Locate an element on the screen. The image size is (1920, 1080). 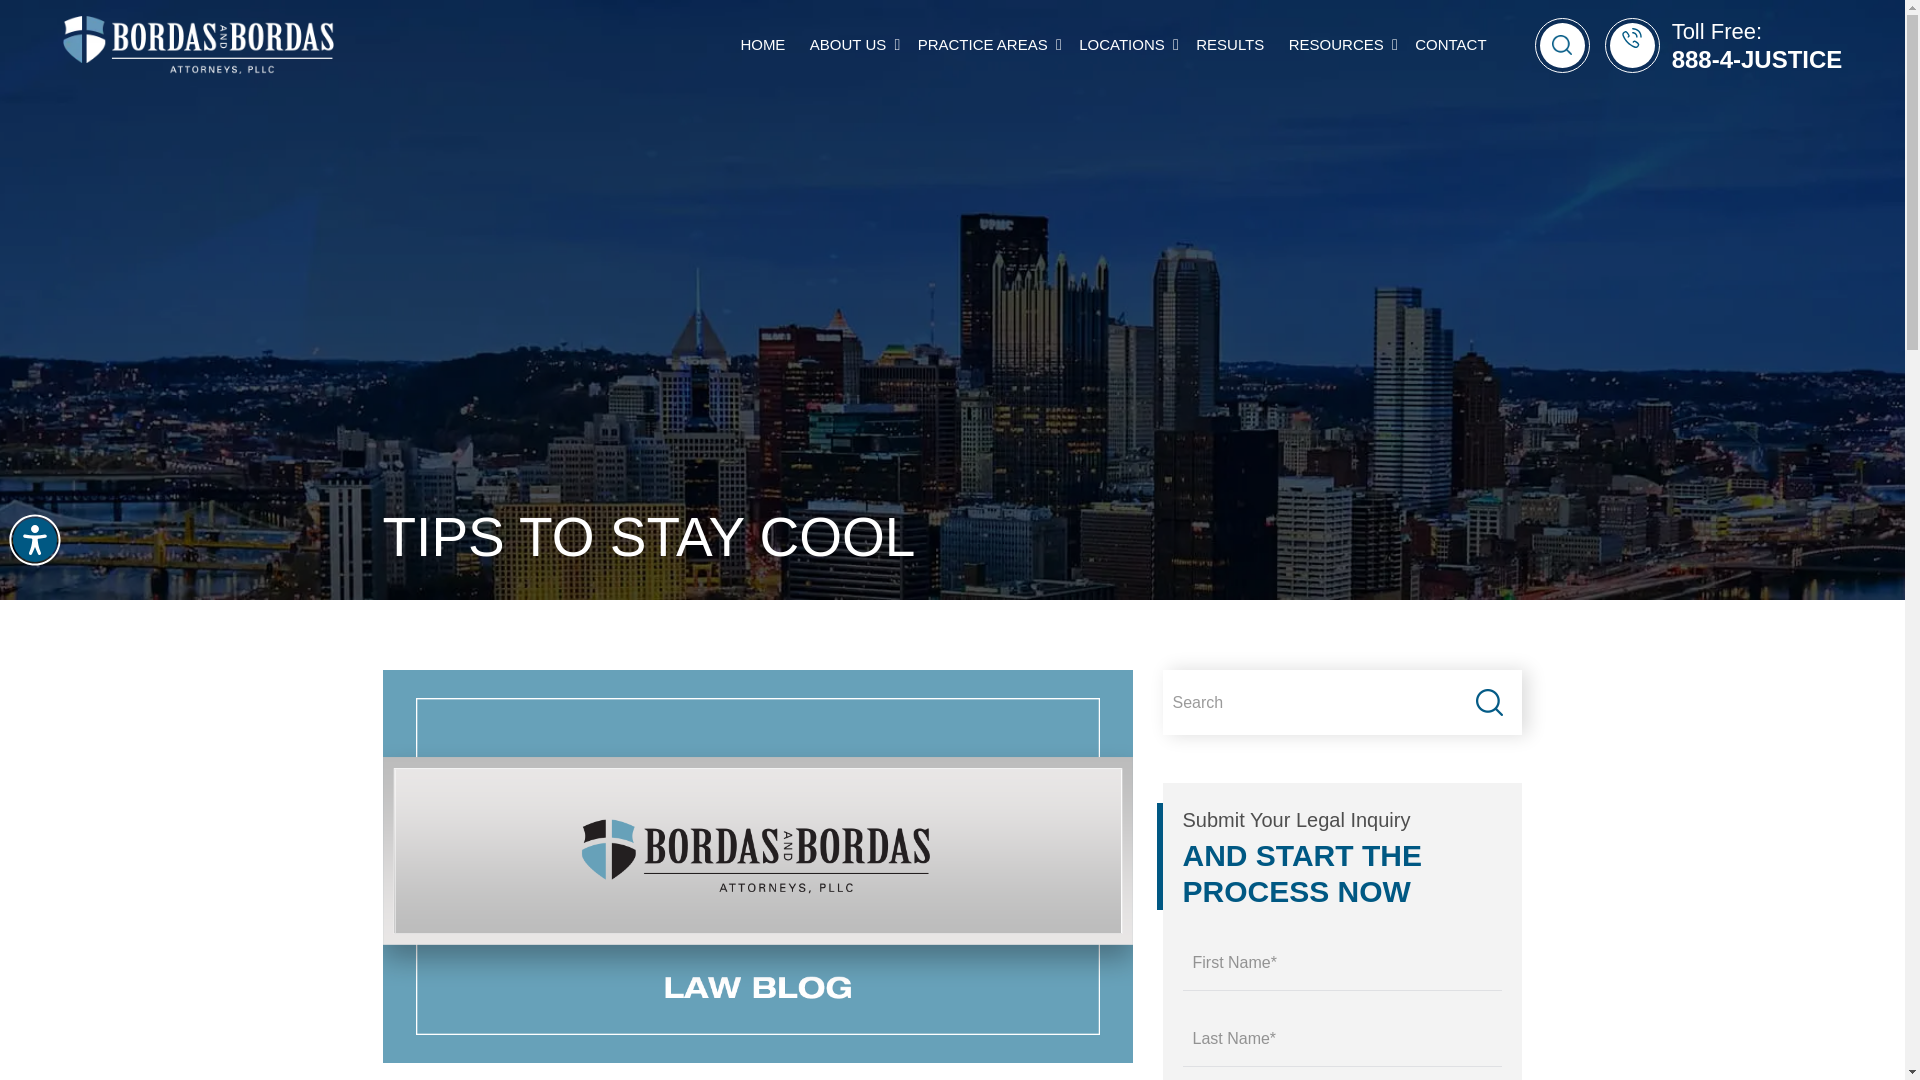
RESULTS is located at coordinates (1230, 45).